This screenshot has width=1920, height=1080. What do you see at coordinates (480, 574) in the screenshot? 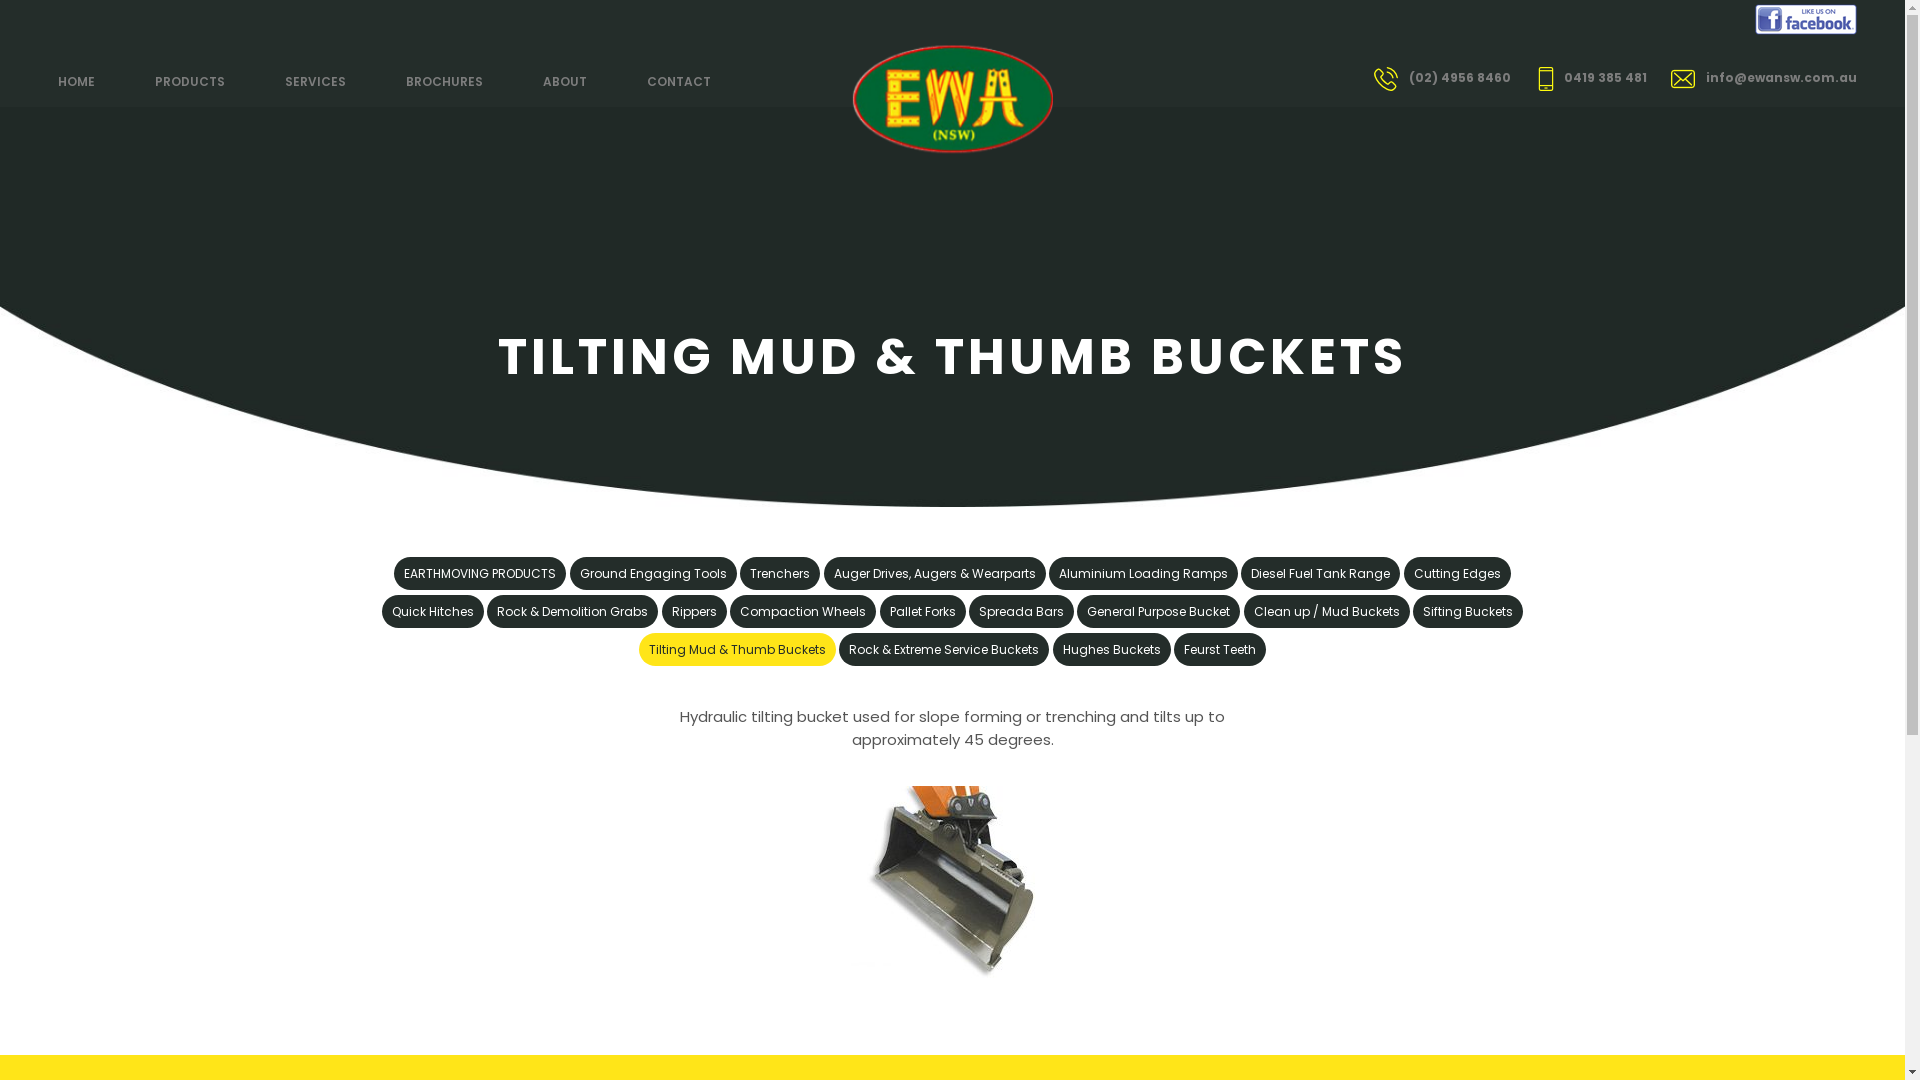
I see `EARTHMOVING PRODUCTS` at bounding box center [480, 574].